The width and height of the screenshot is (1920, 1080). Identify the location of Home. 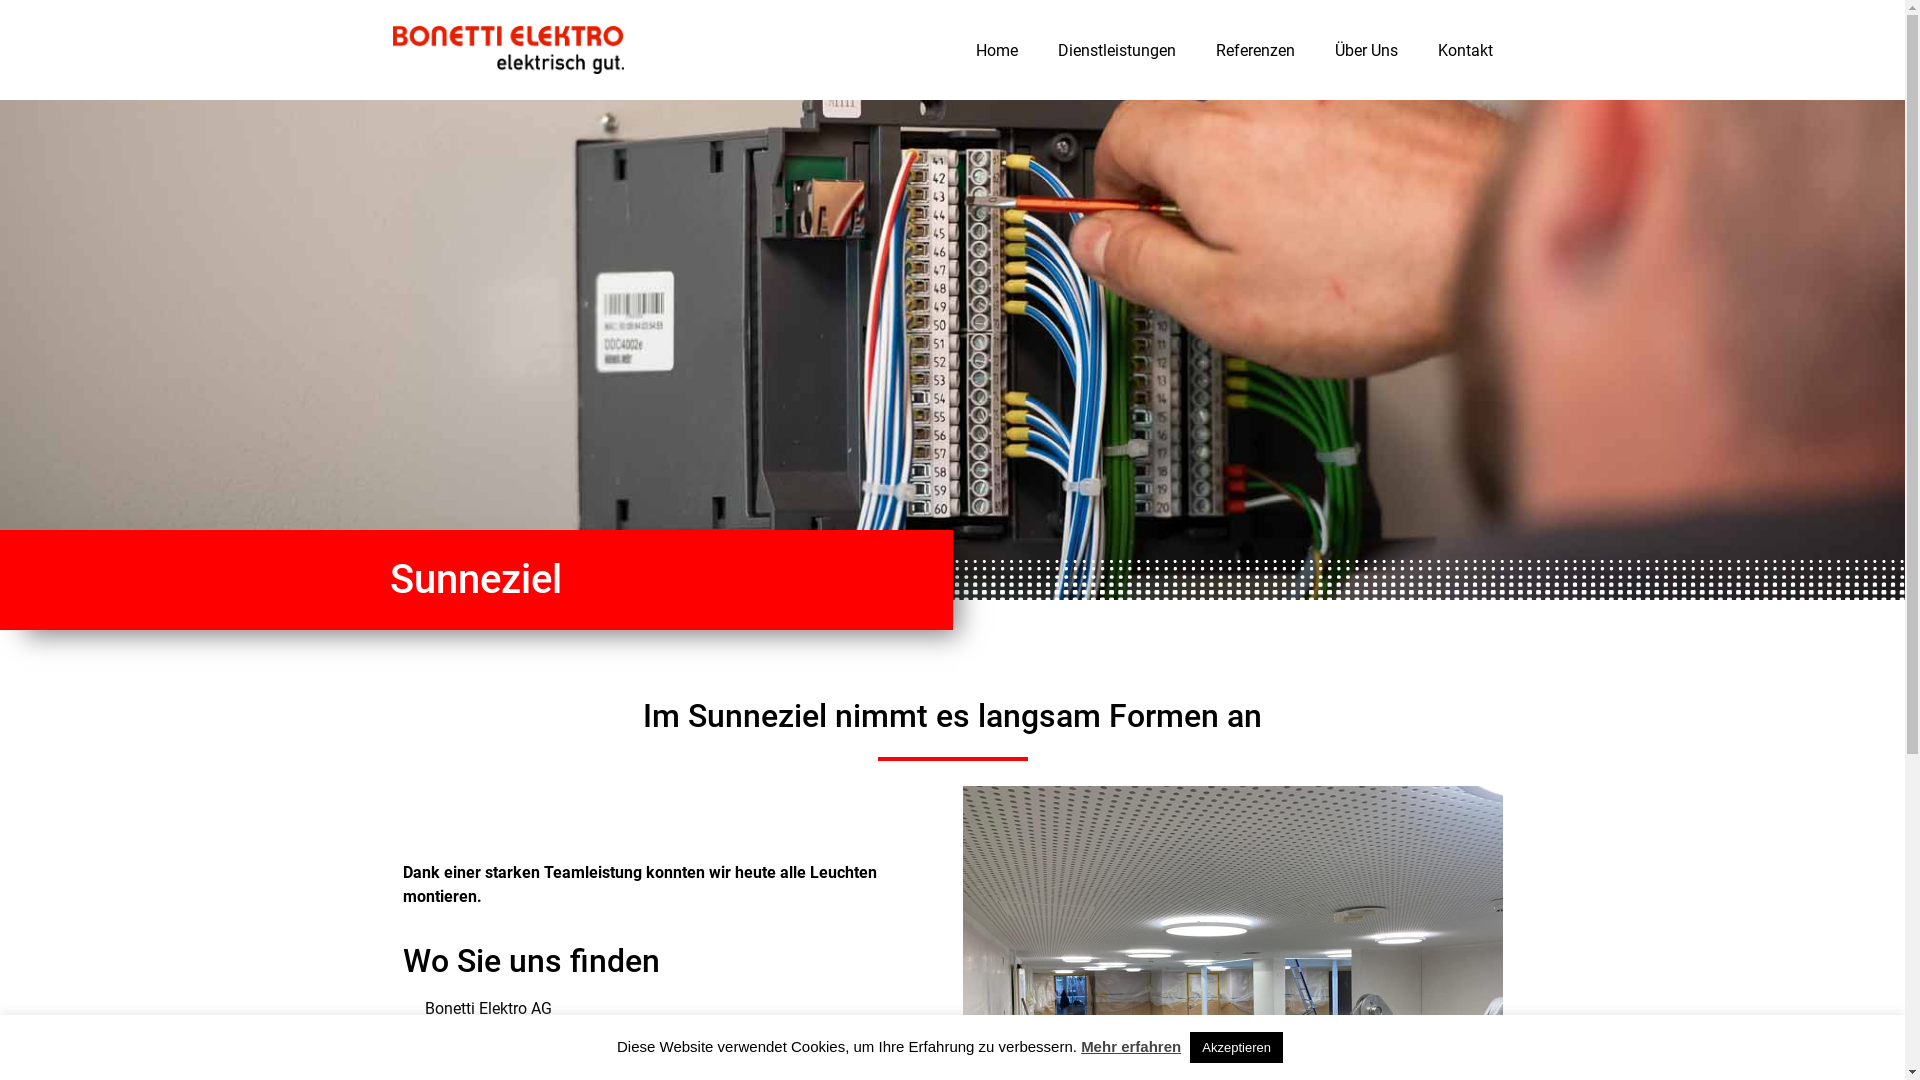
(997, 50).